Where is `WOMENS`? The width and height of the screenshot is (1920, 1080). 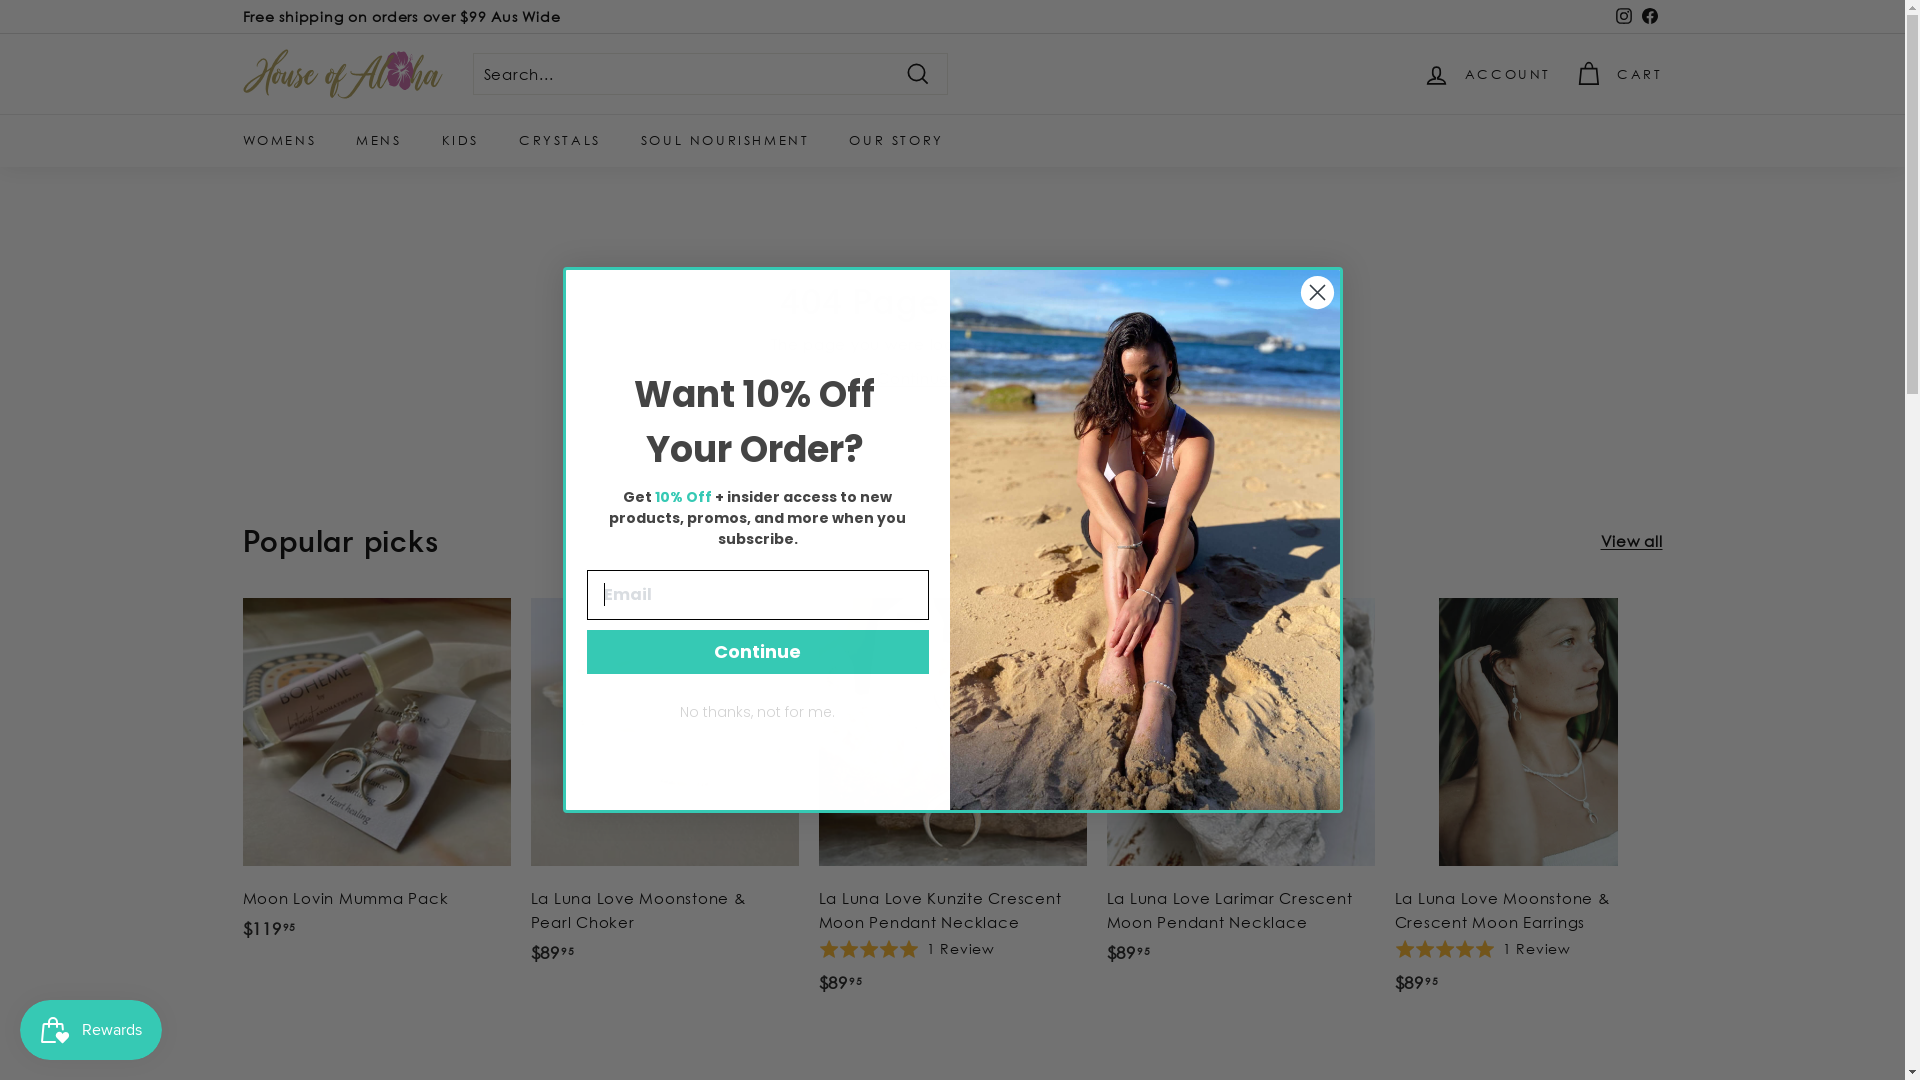
WOMENS is located at coordinates (279, 140).